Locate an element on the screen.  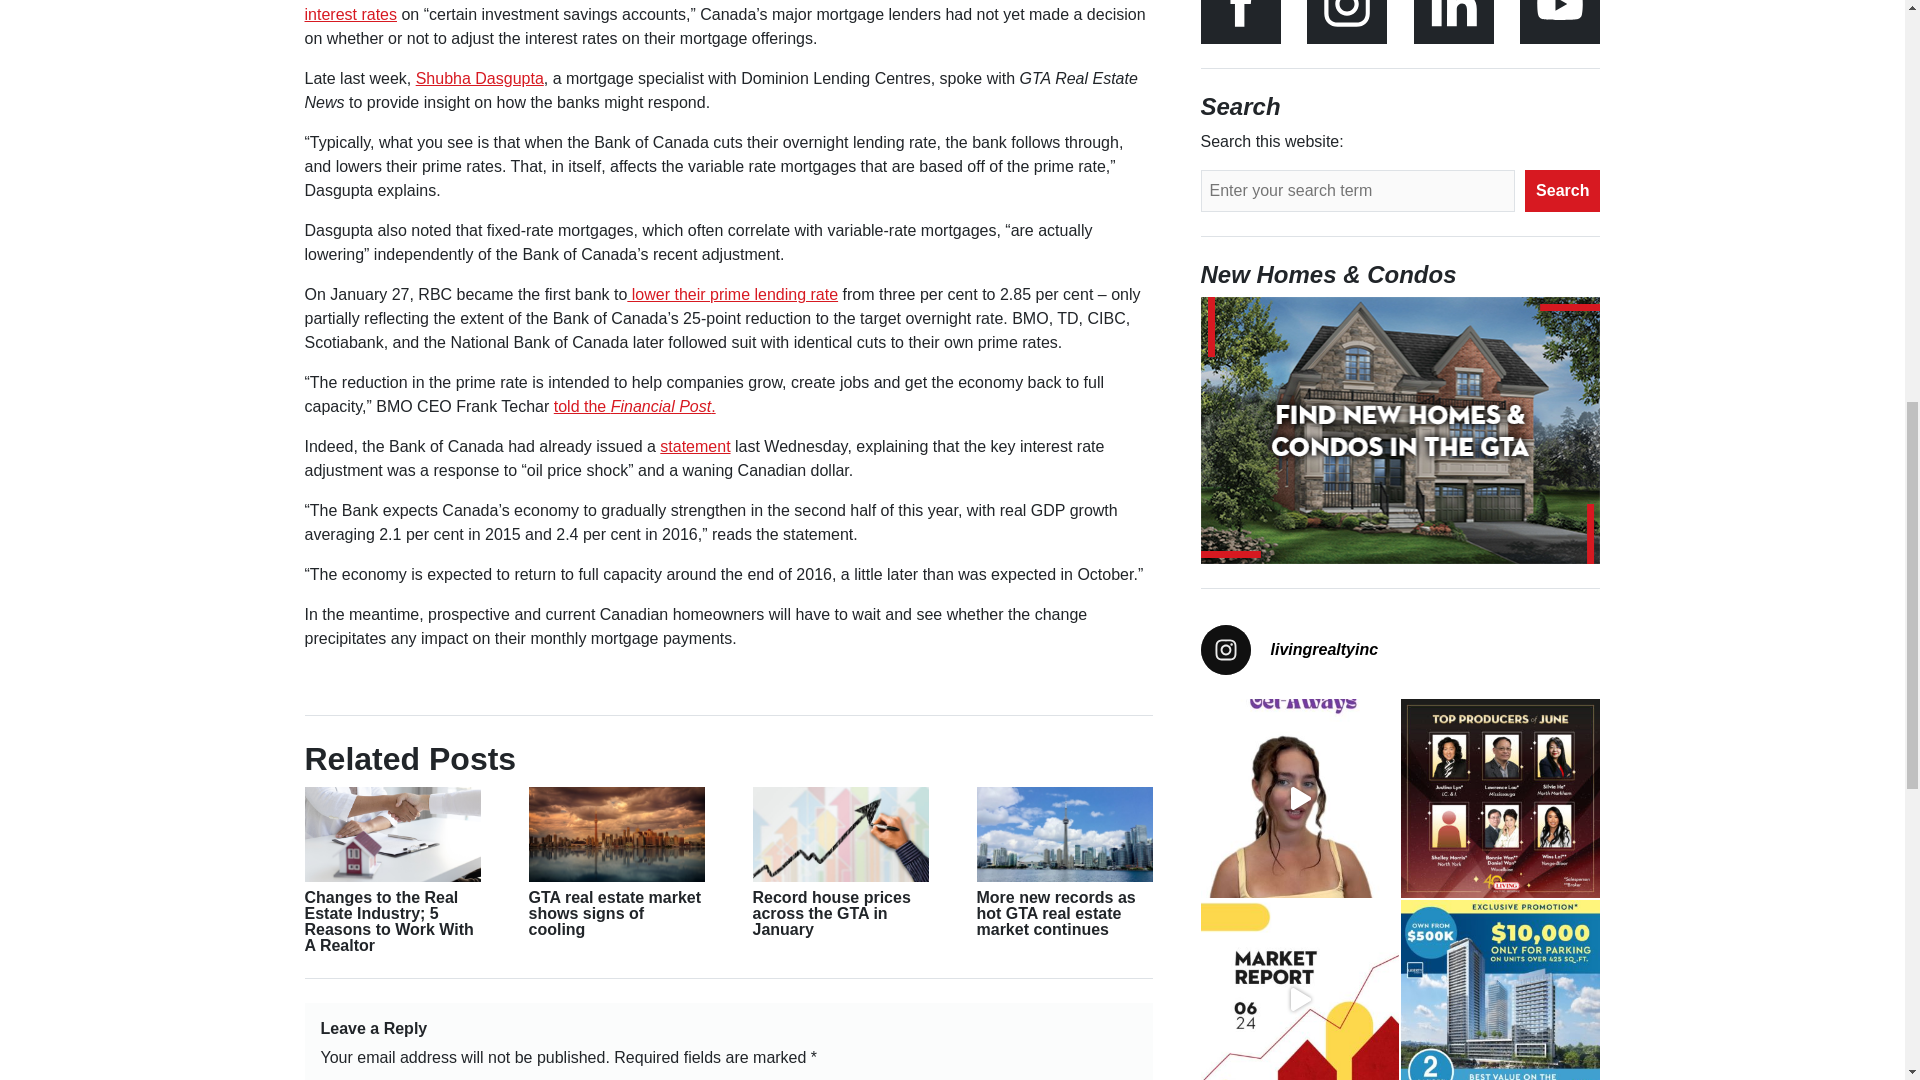
had moved to adjust interest rates is located at coordinates (700, 11).